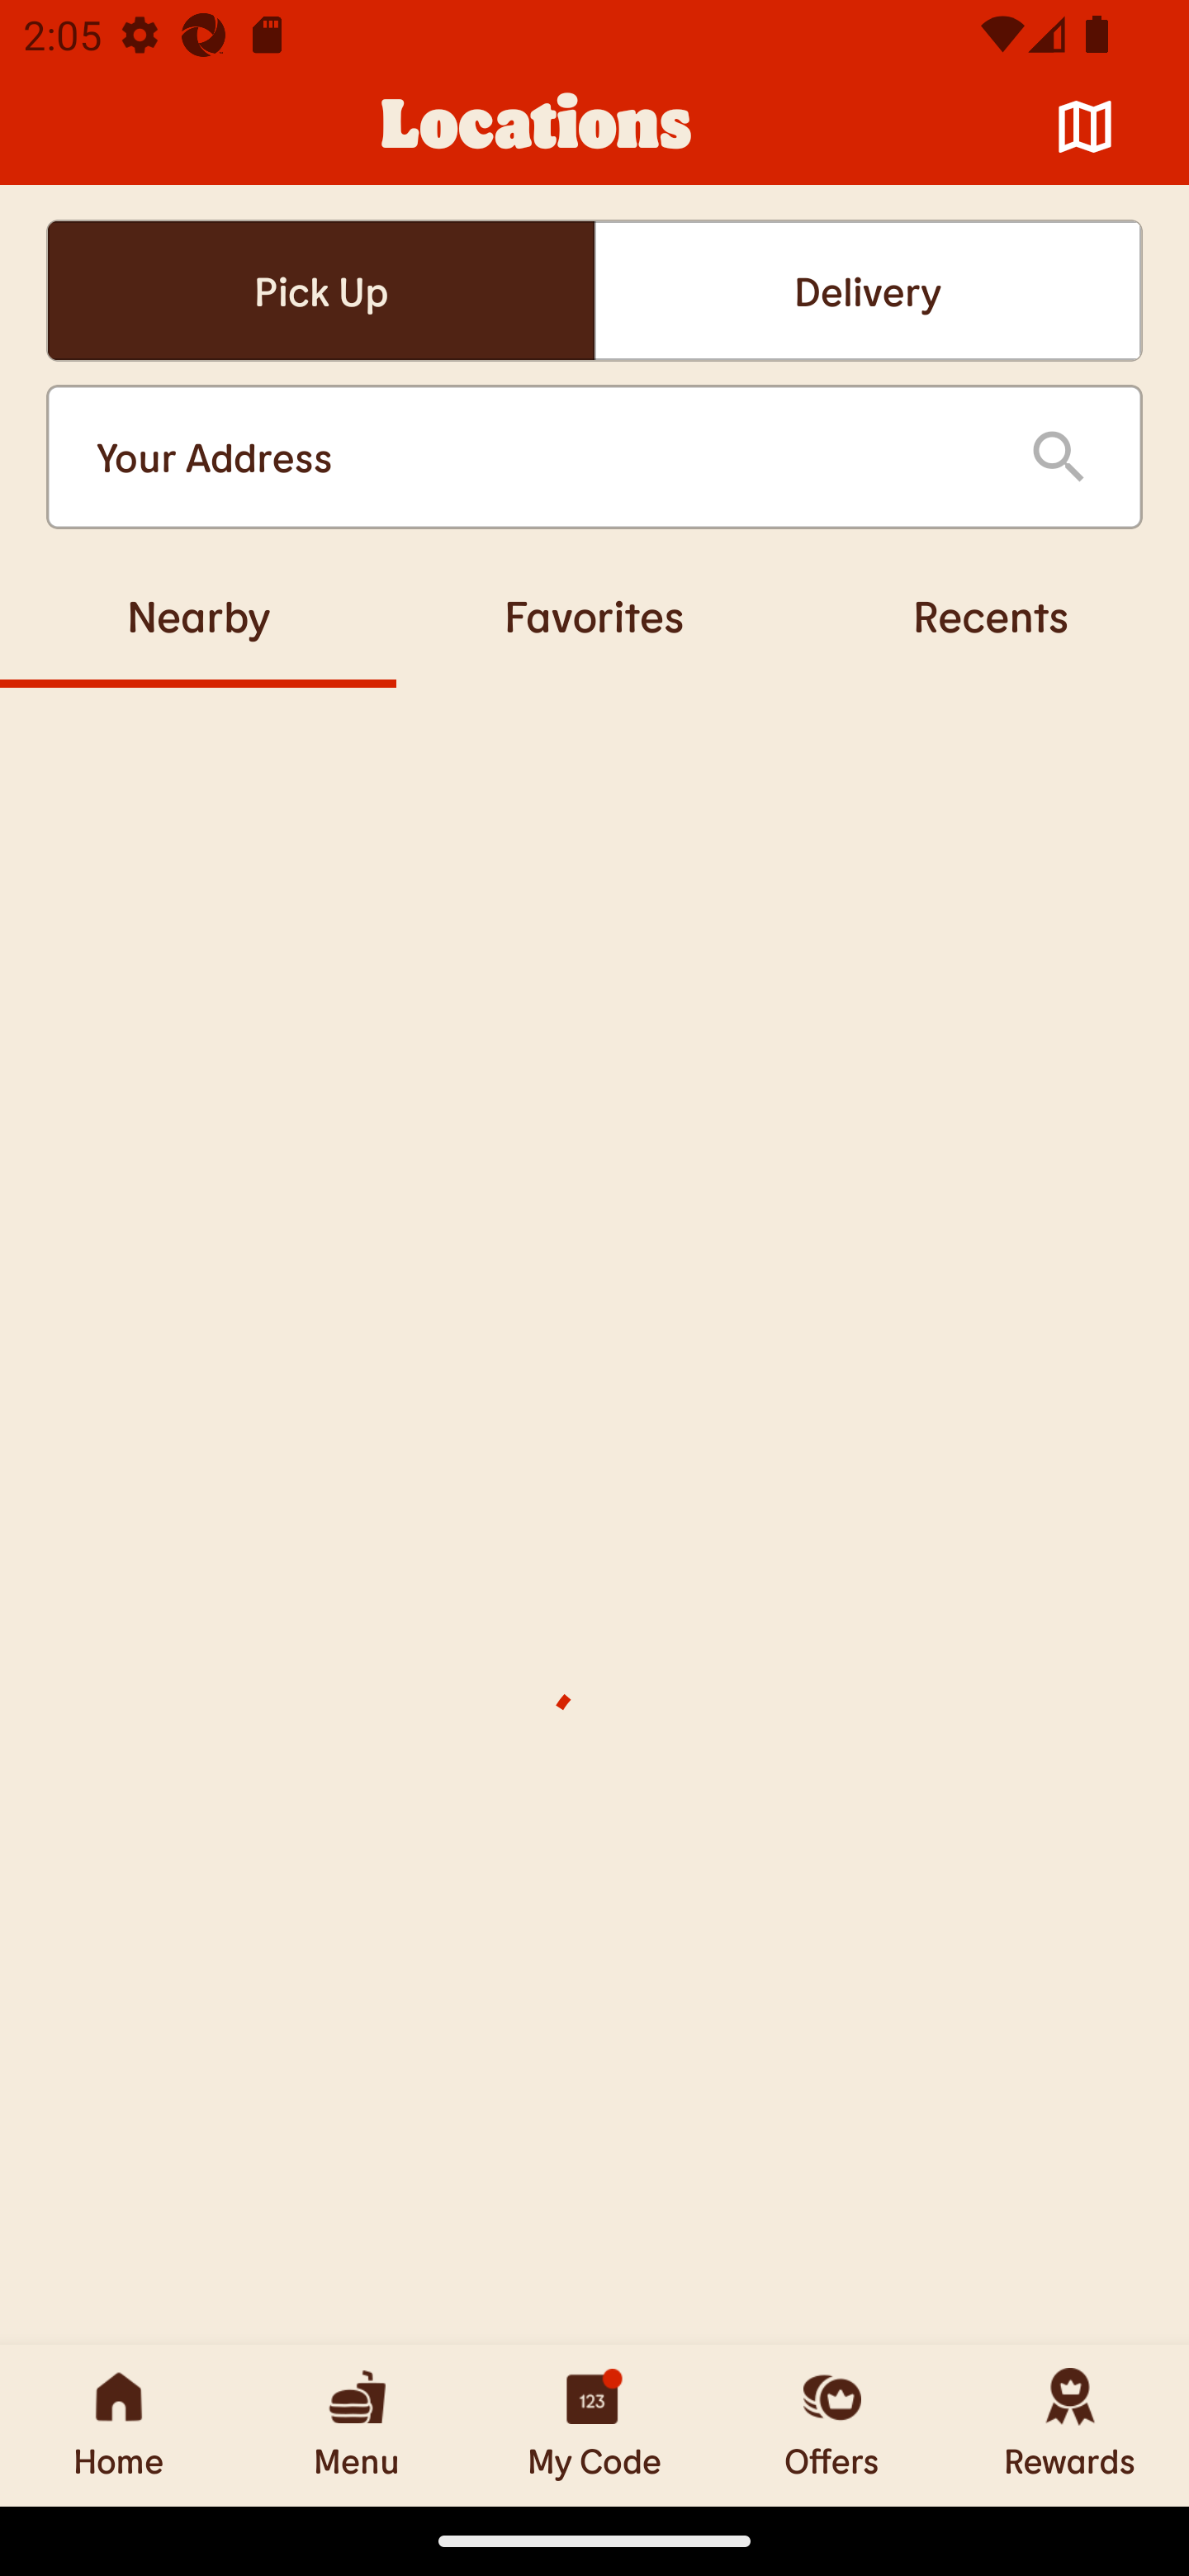  What do you see at coordinates (198, 615) in the screenshot?
I see `Nearby` at bounding box center [198, 615].